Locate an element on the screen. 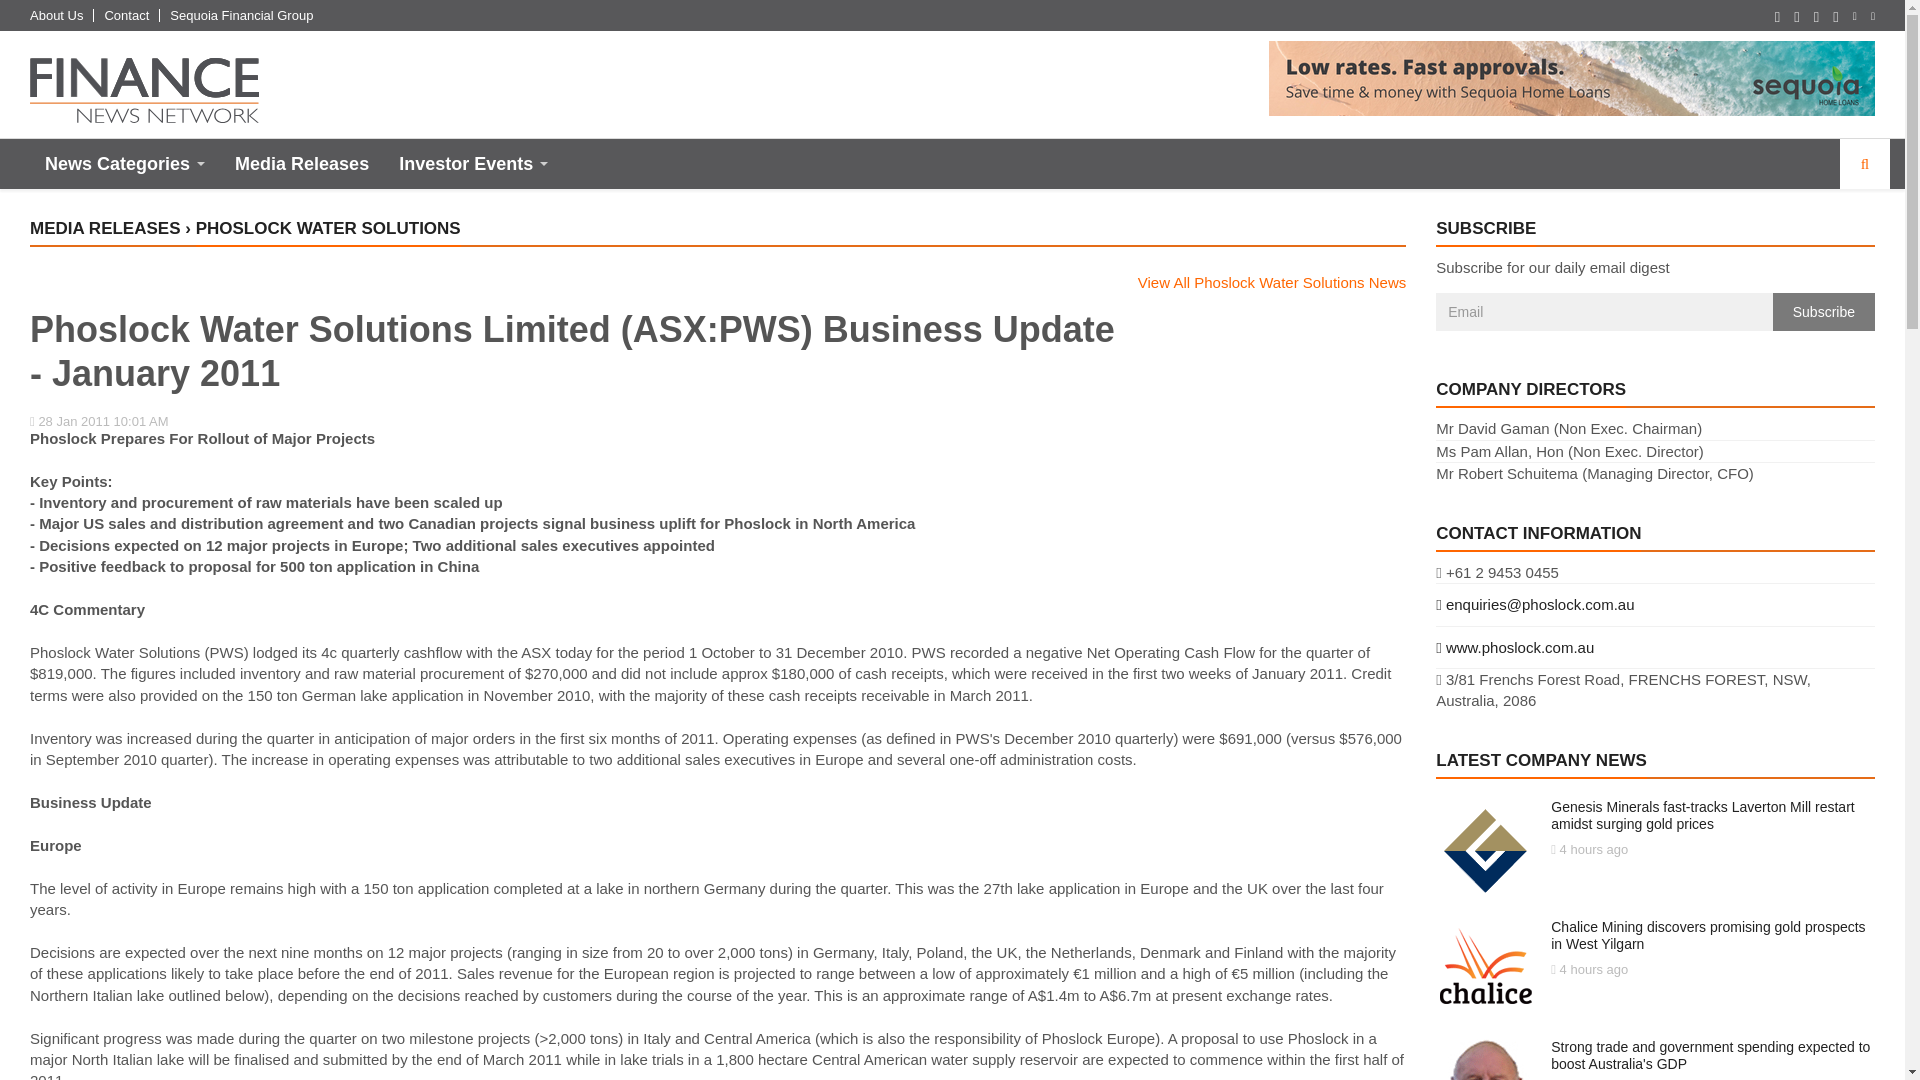 The image size is (1920, 1080). Finance News Network is located at coordinates (144, 90).